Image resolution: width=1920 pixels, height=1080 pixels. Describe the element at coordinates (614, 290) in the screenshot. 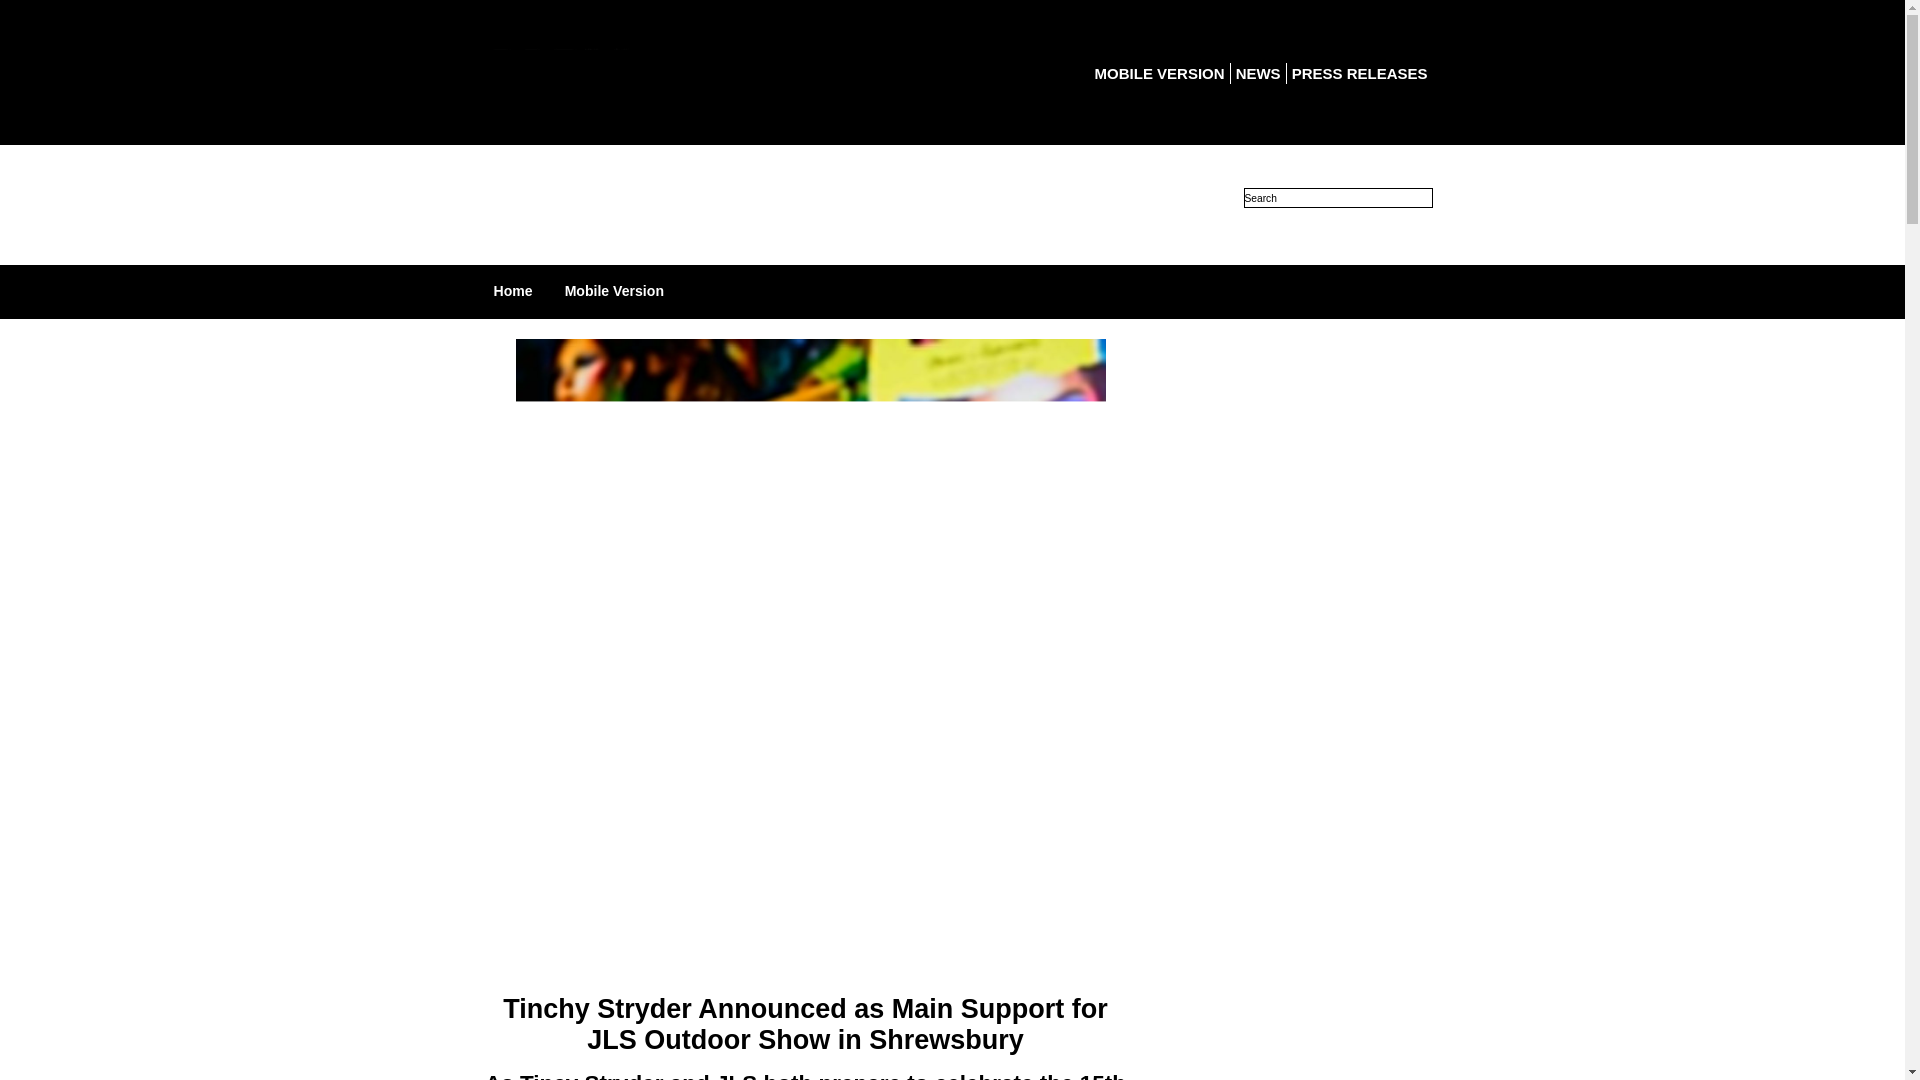

I see `Mobile Version` at that location.